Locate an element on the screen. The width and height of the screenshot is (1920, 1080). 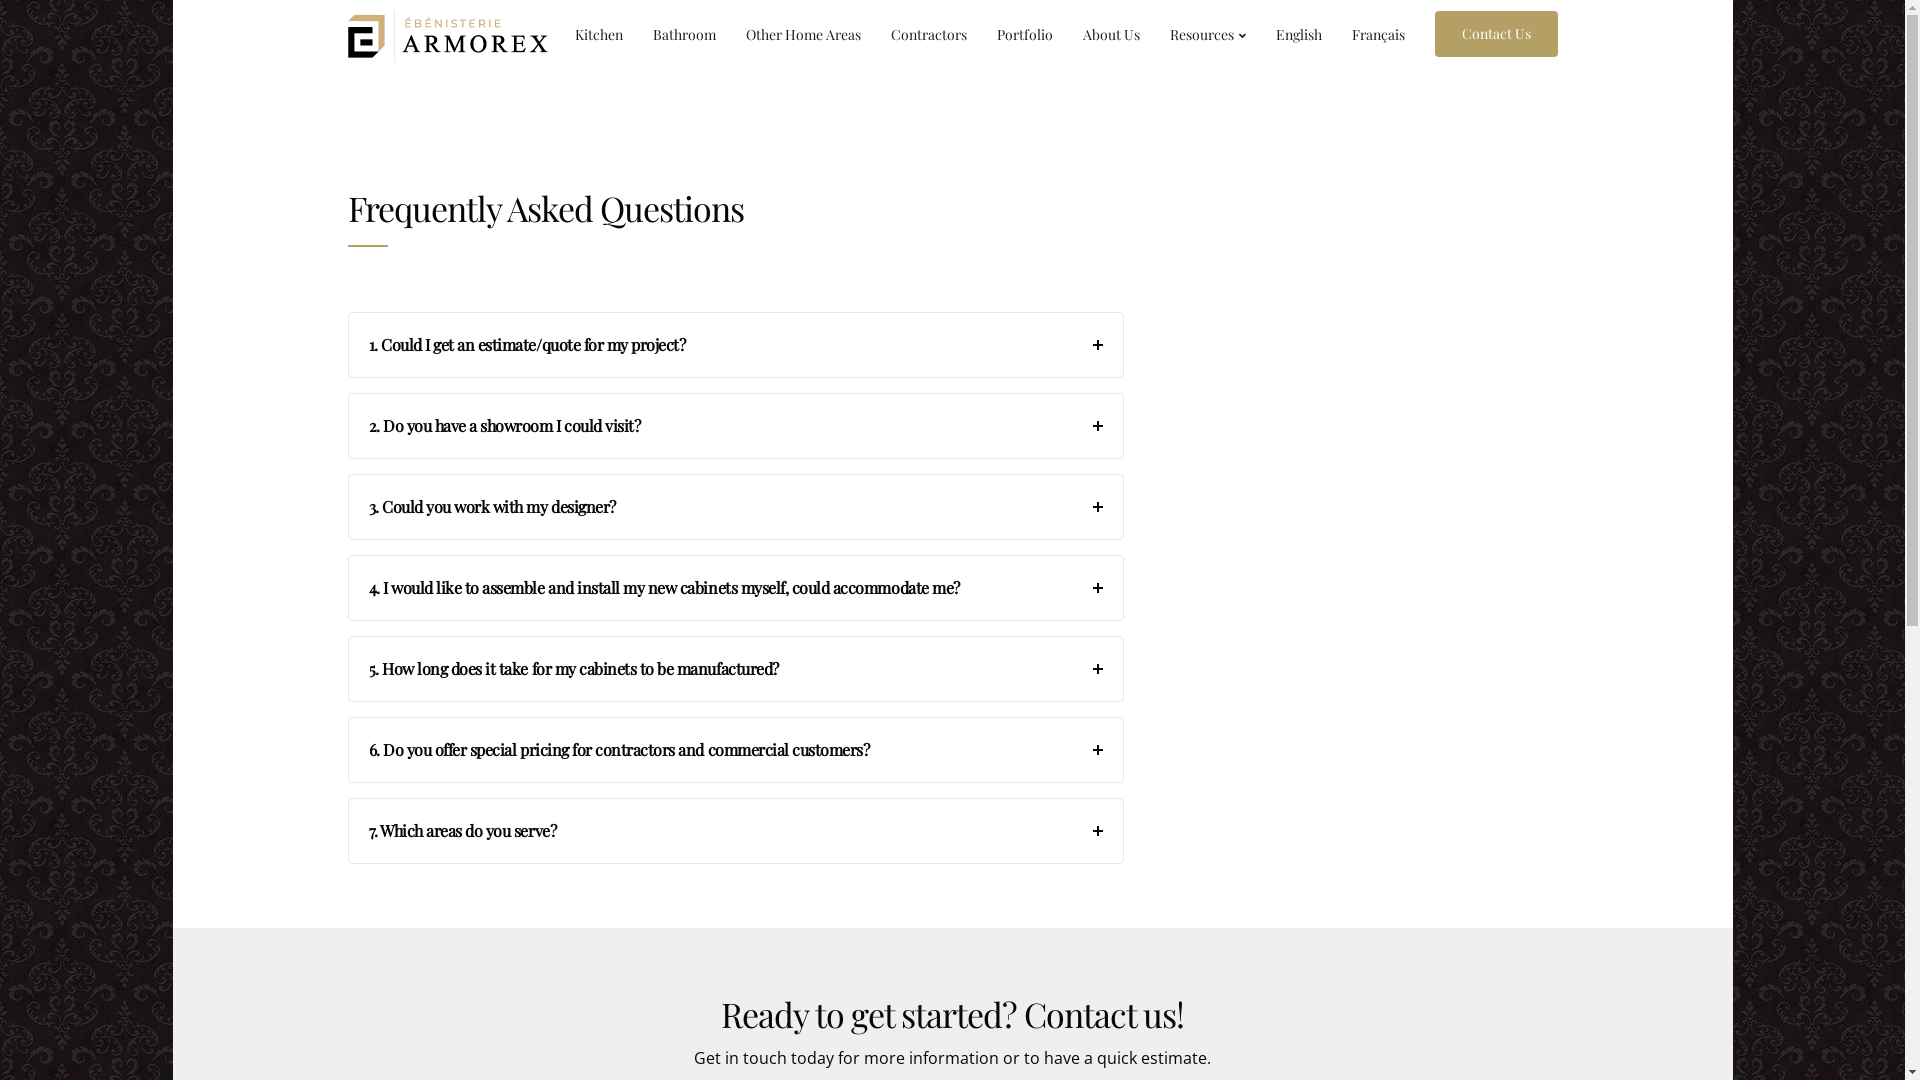
Resources is located at coordinates (1207, 34).